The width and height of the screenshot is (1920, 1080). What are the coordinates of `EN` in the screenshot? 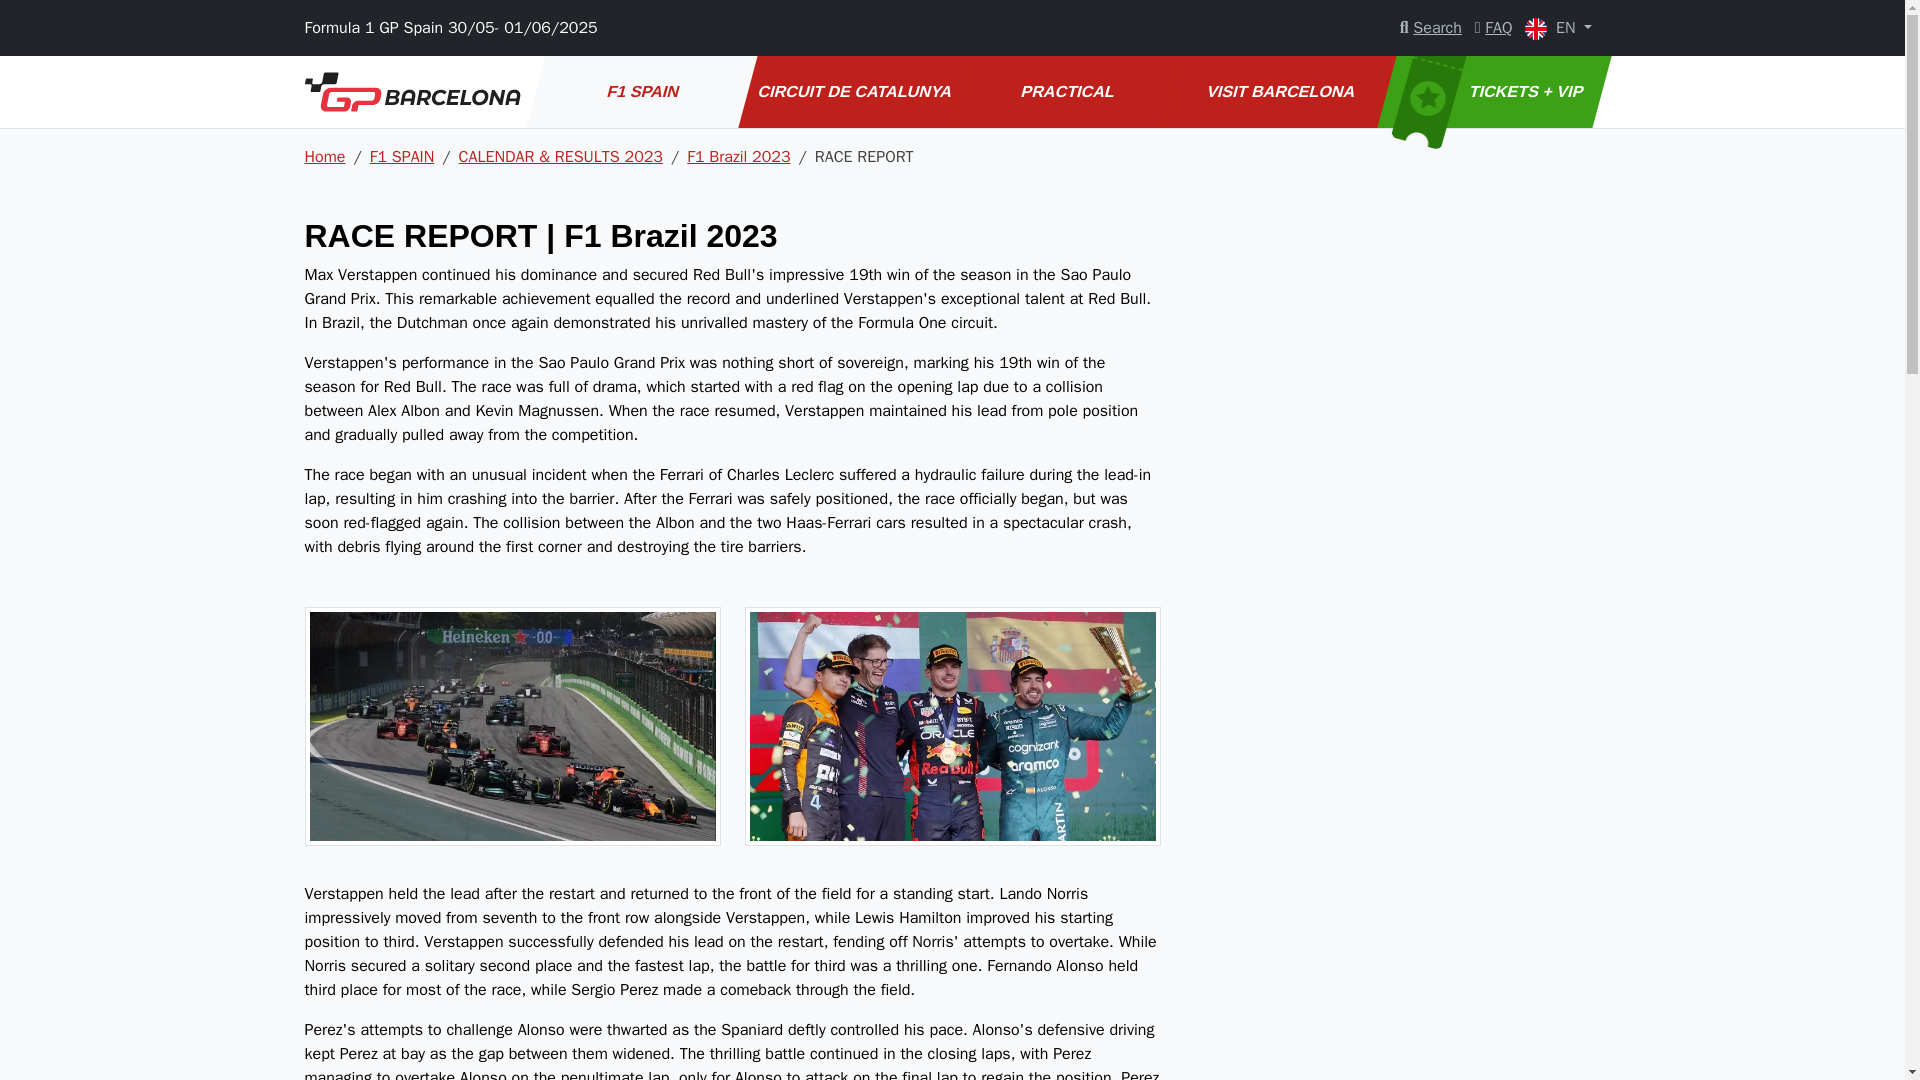 It's located at (1558, 28).